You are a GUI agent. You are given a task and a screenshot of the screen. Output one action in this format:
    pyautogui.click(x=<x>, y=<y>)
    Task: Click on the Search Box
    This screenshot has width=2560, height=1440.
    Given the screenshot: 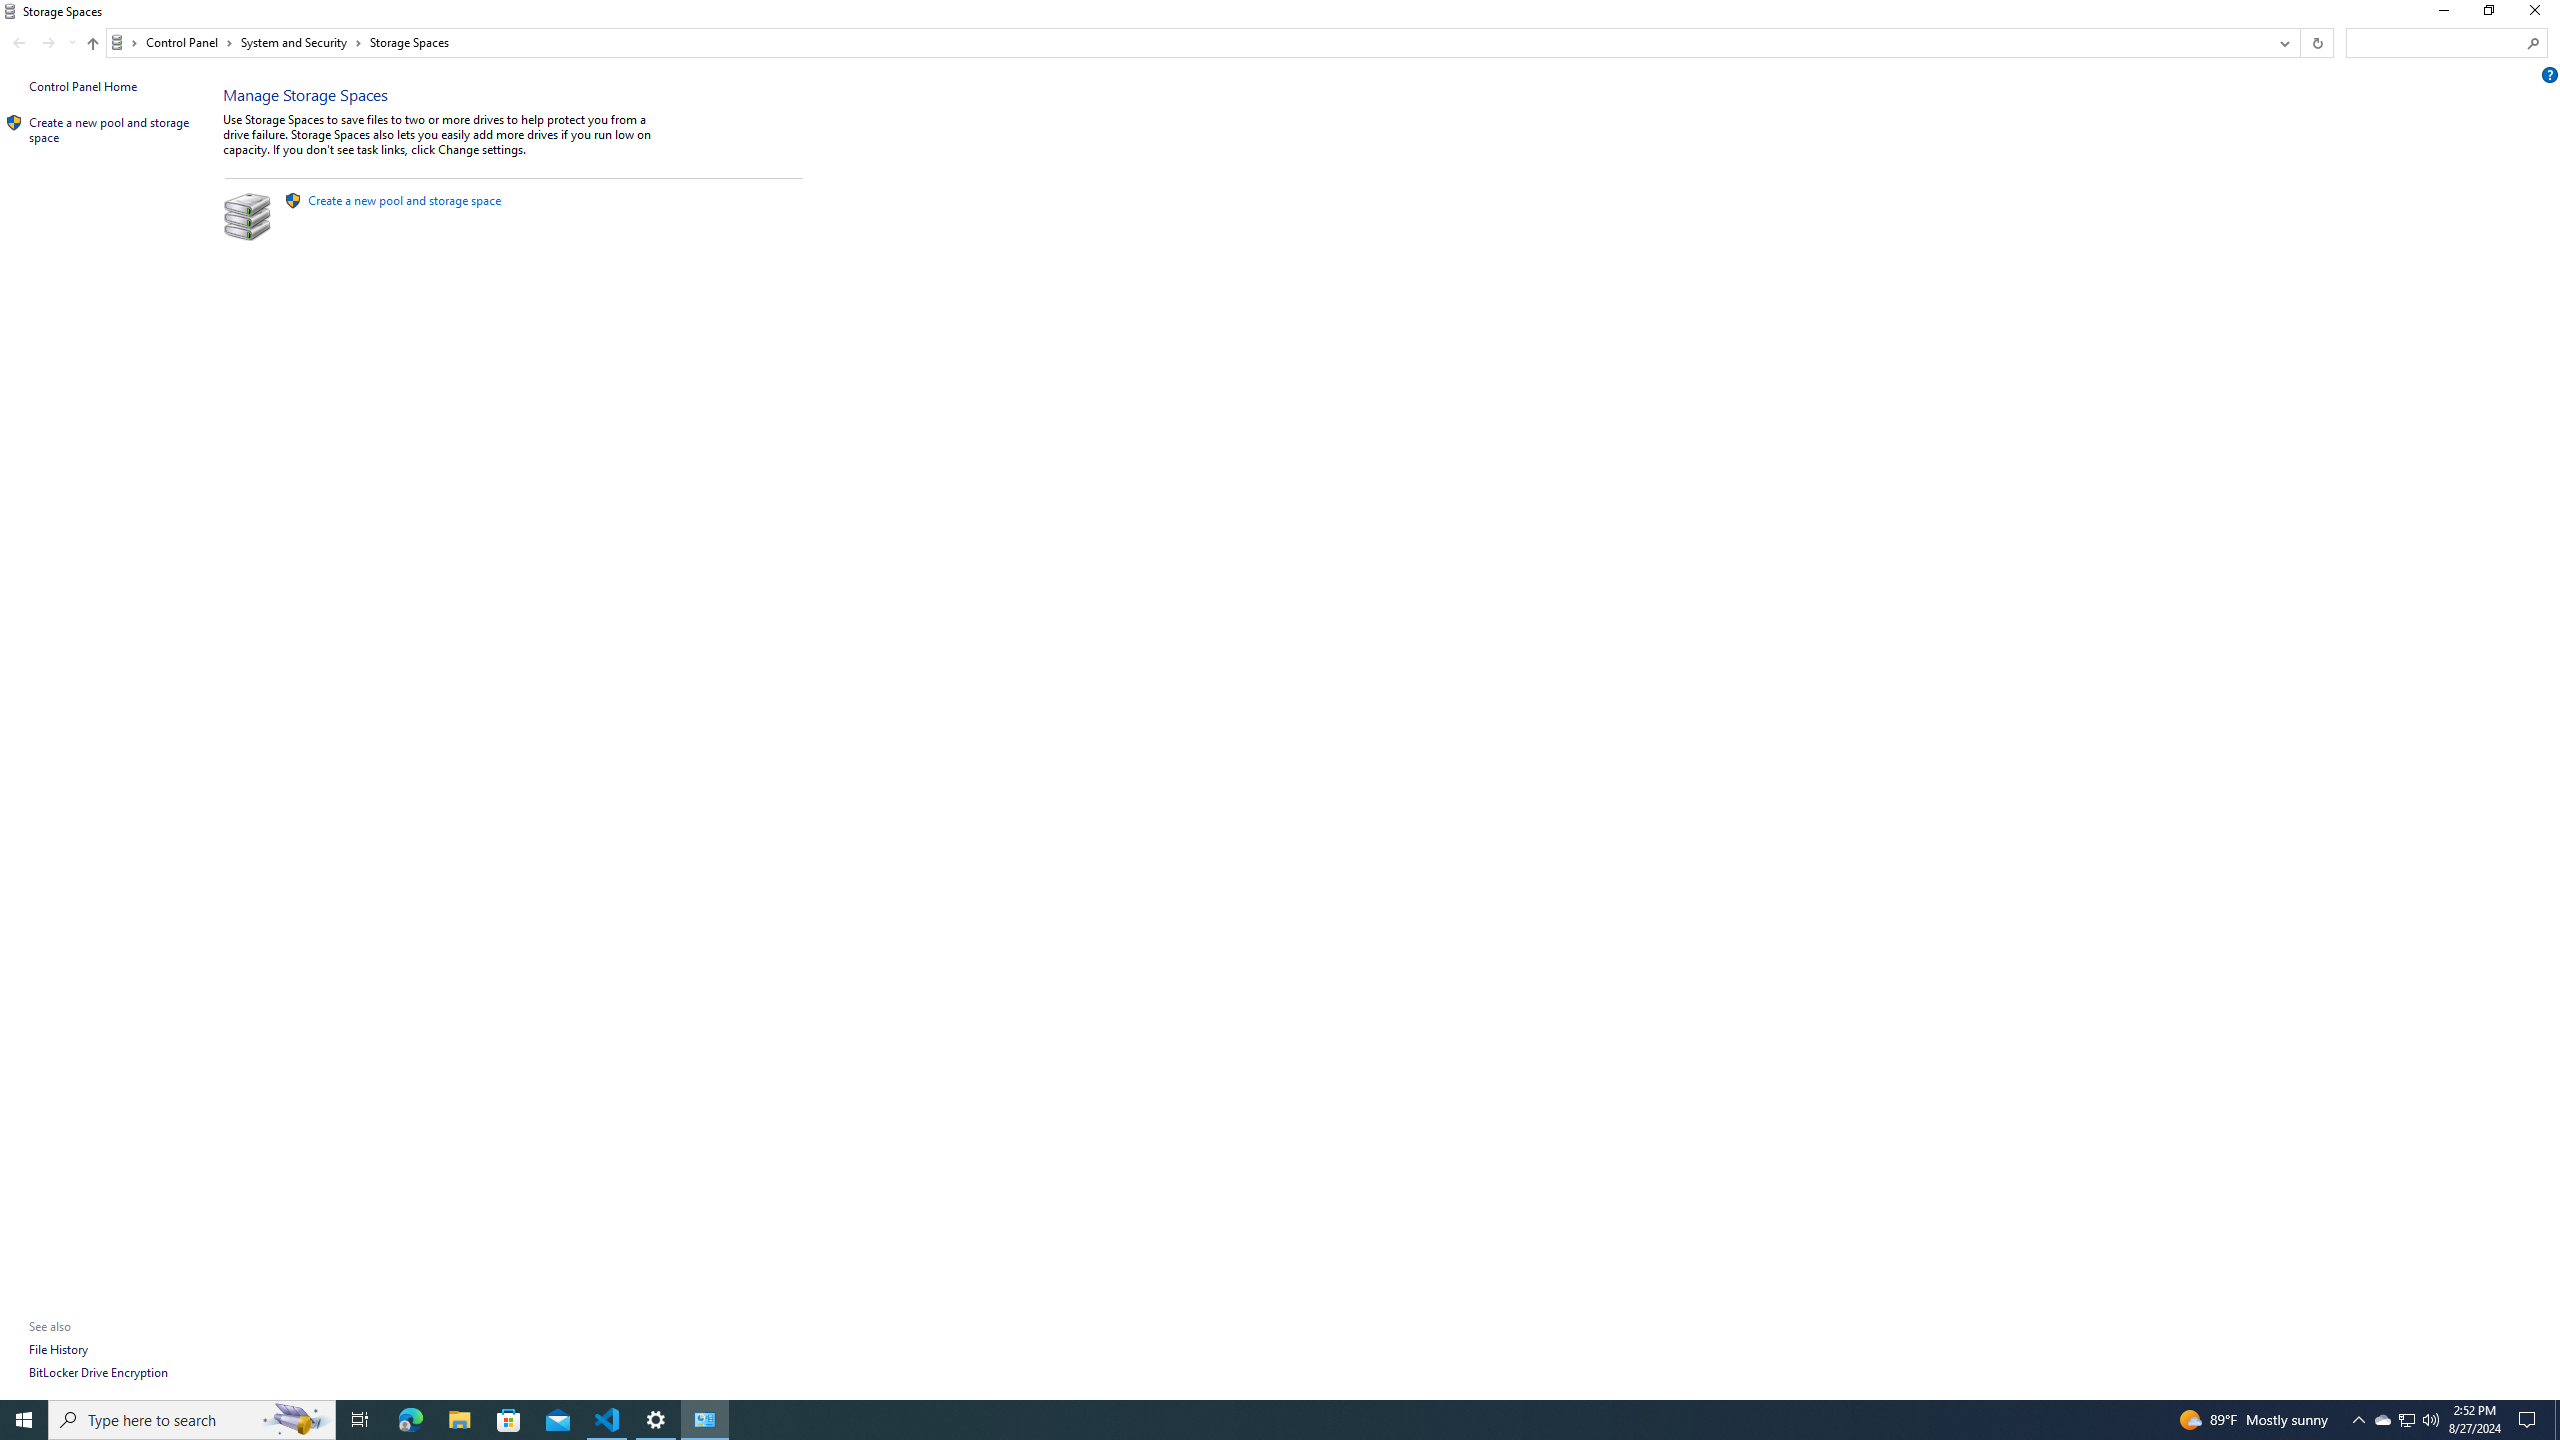 What is the action you would take?
    pyautogui.click(x=2436, y=42)
    